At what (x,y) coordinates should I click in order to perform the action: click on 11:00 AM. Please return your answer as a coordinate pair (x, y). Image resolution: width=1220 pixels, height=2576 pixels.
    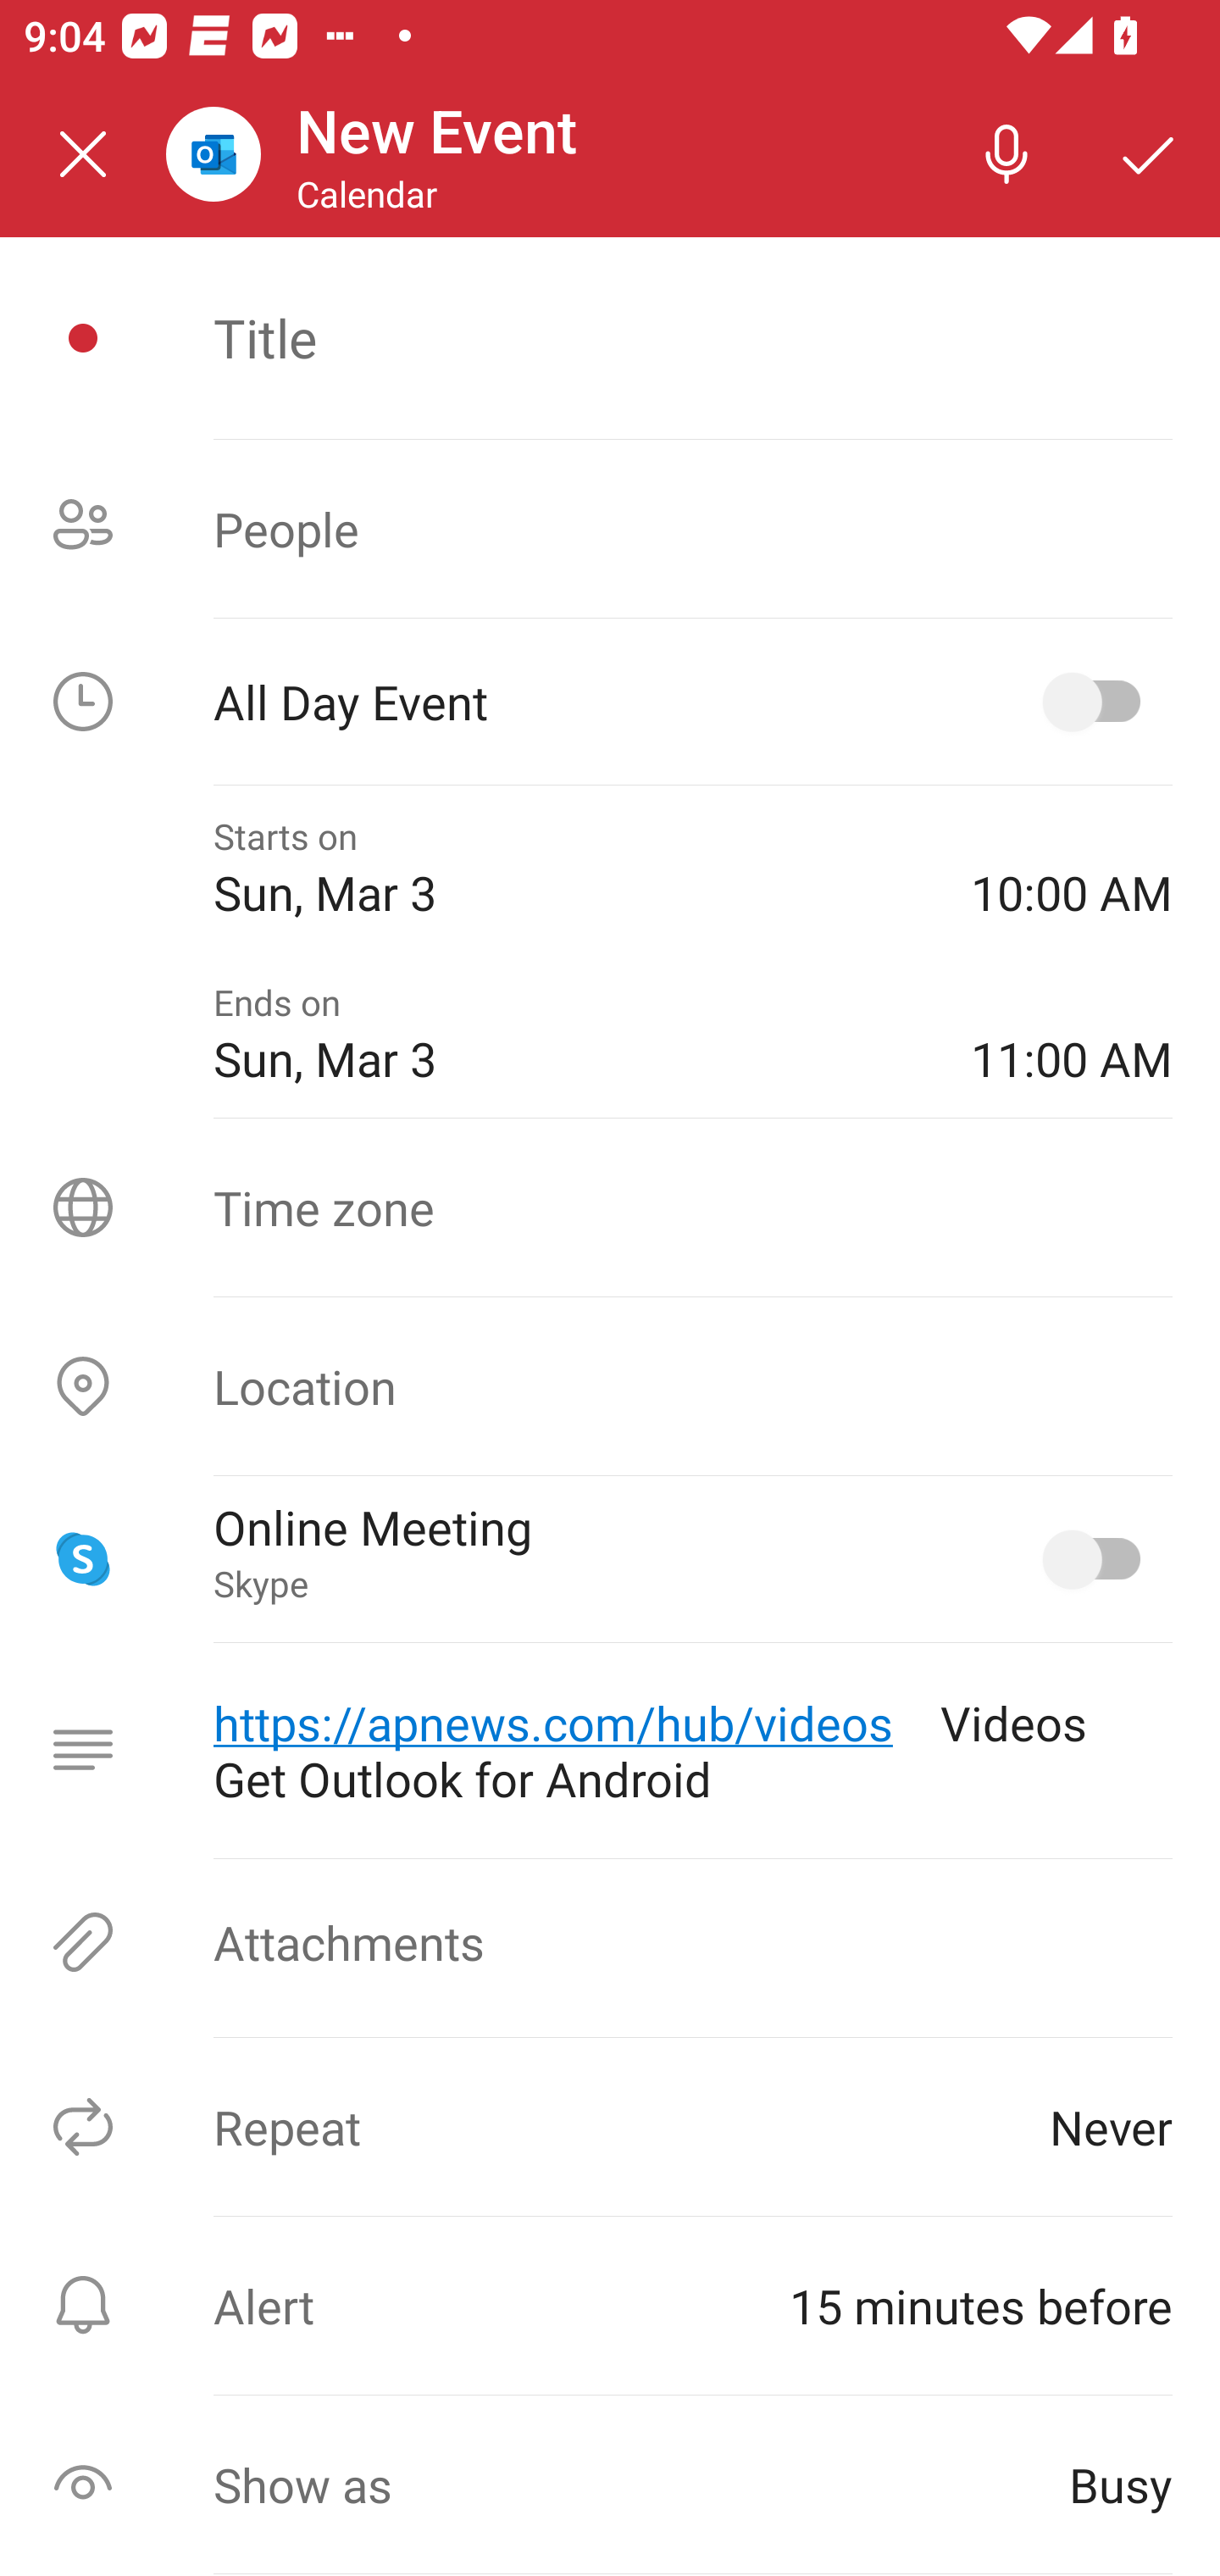
    Looking at the image, I should click on (1071, 1034).